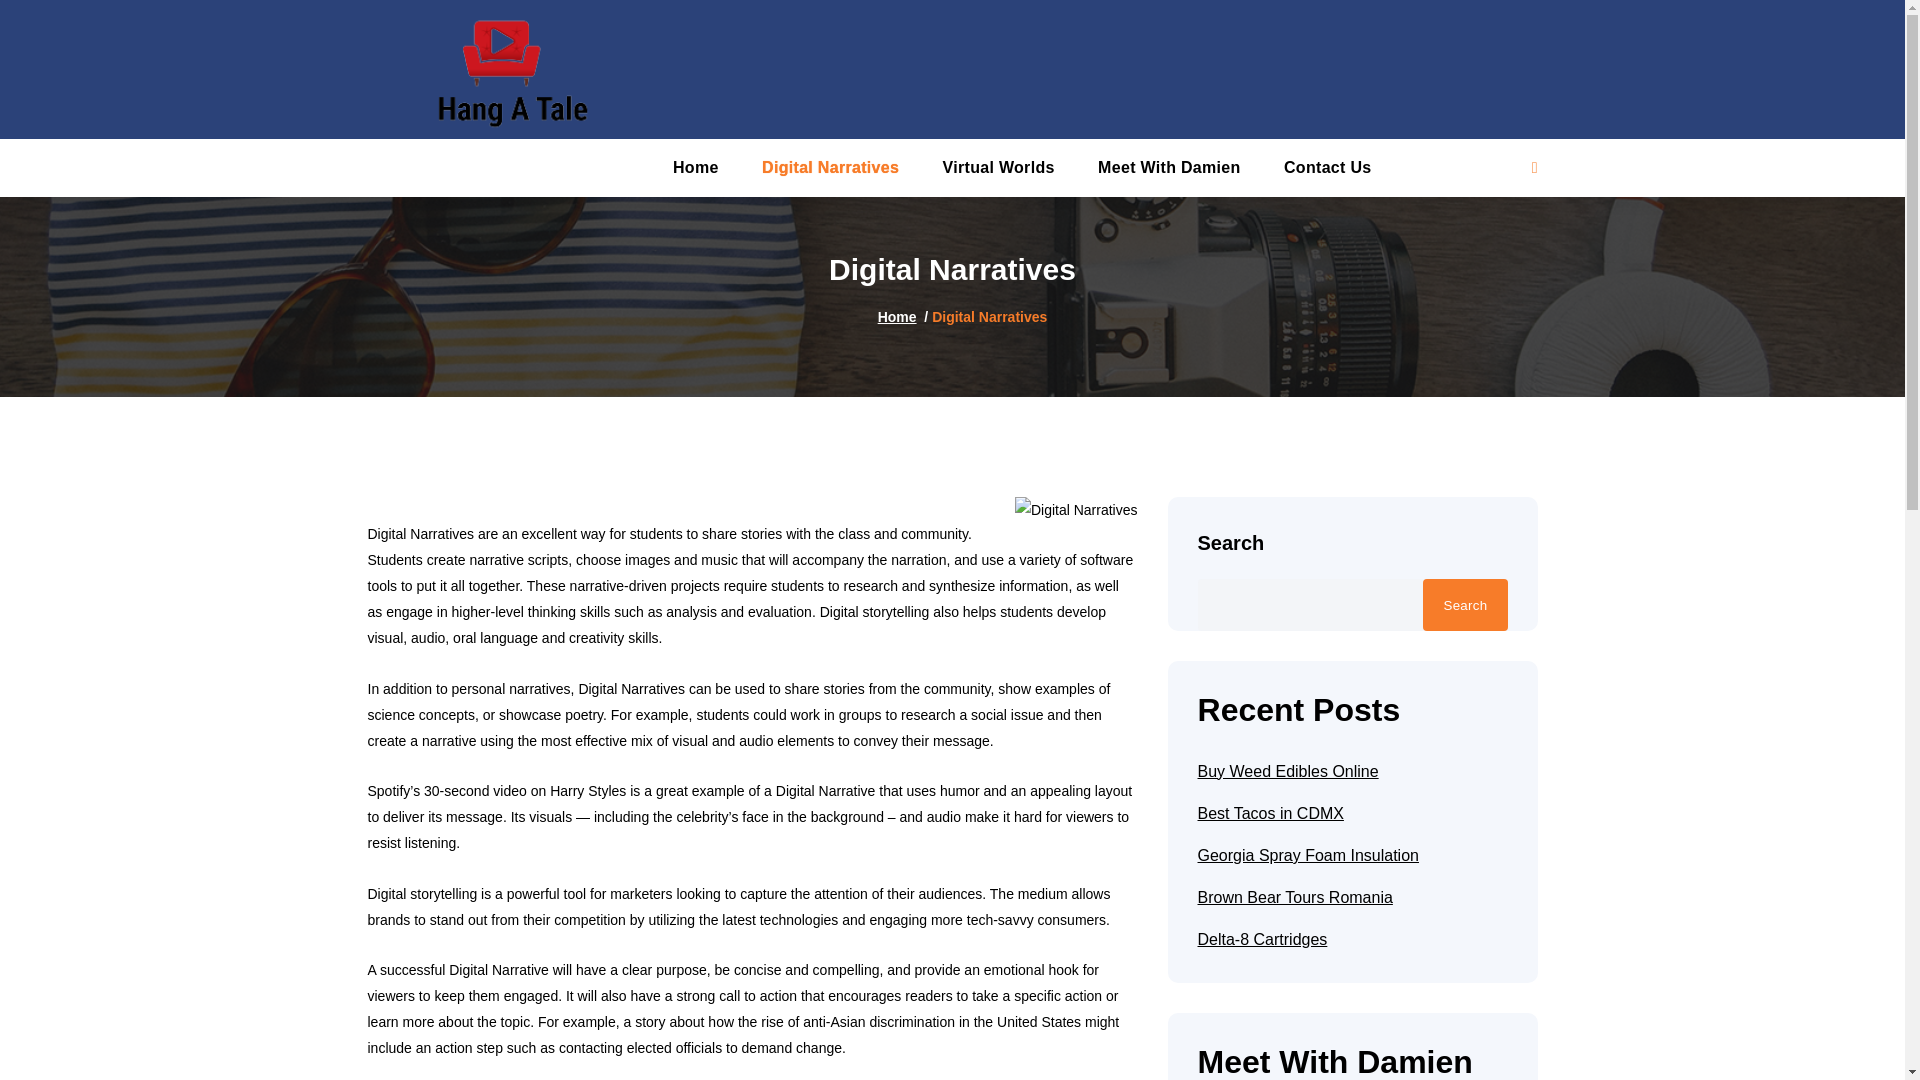  I want to click on Brown Bear Tours Romania, so click(1296, 898).